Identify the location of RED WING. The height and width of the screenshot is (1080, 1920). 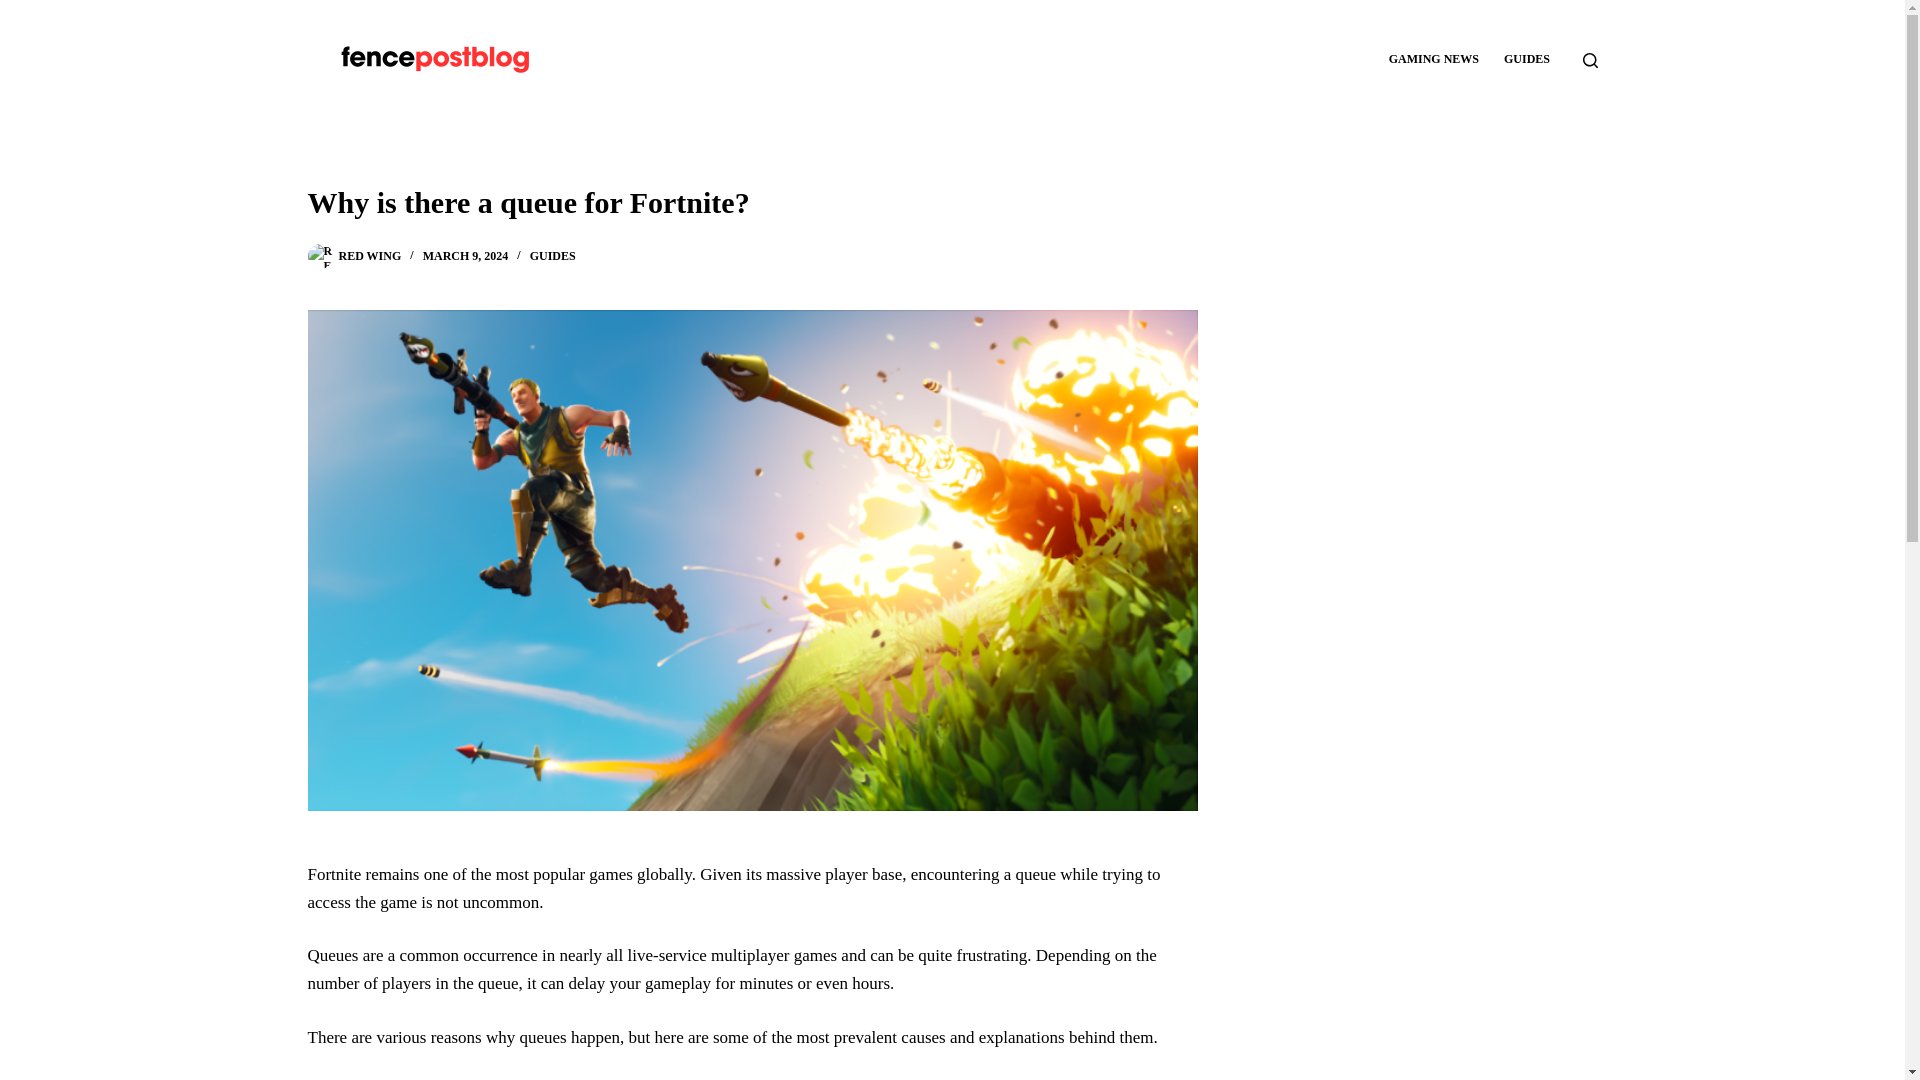
(369, 256).